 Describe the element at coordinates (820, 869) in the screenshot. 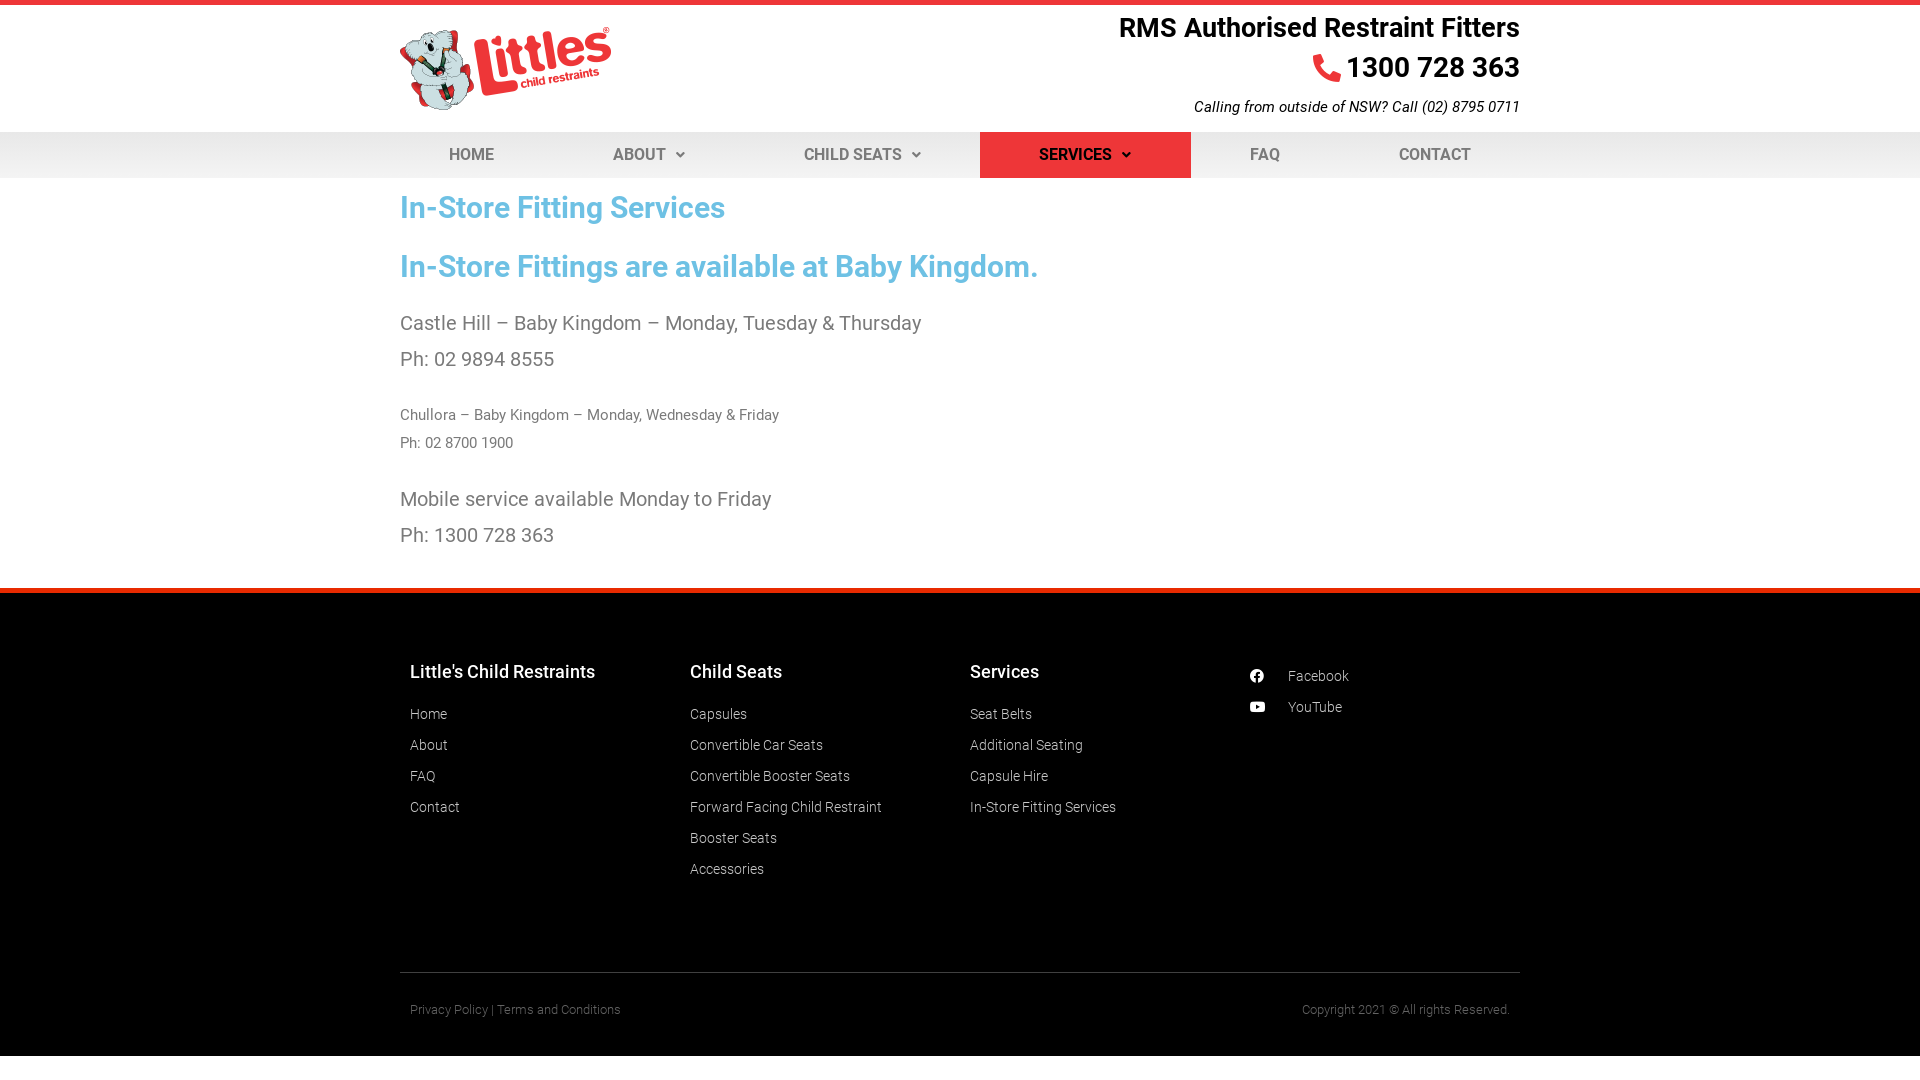

I see `Accessories` at that location.